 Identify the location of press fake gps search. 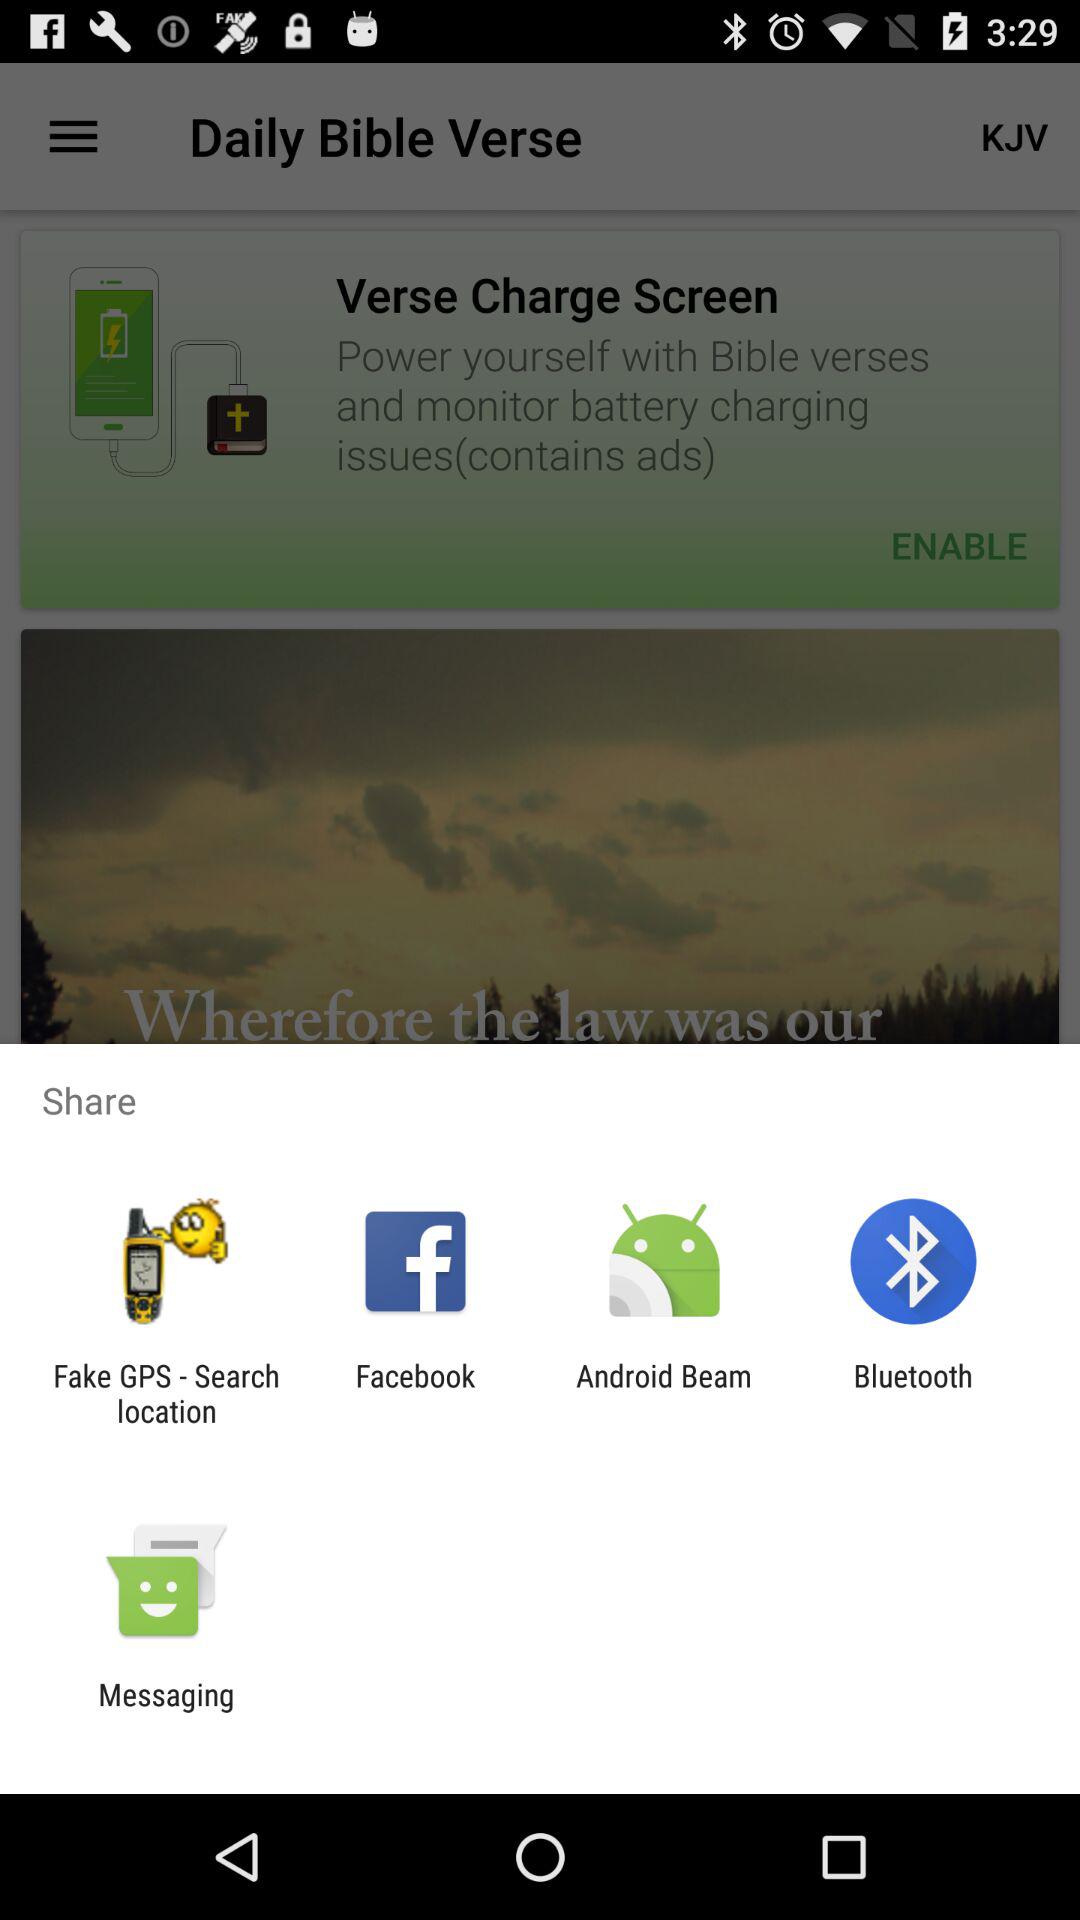
(166, 1393).